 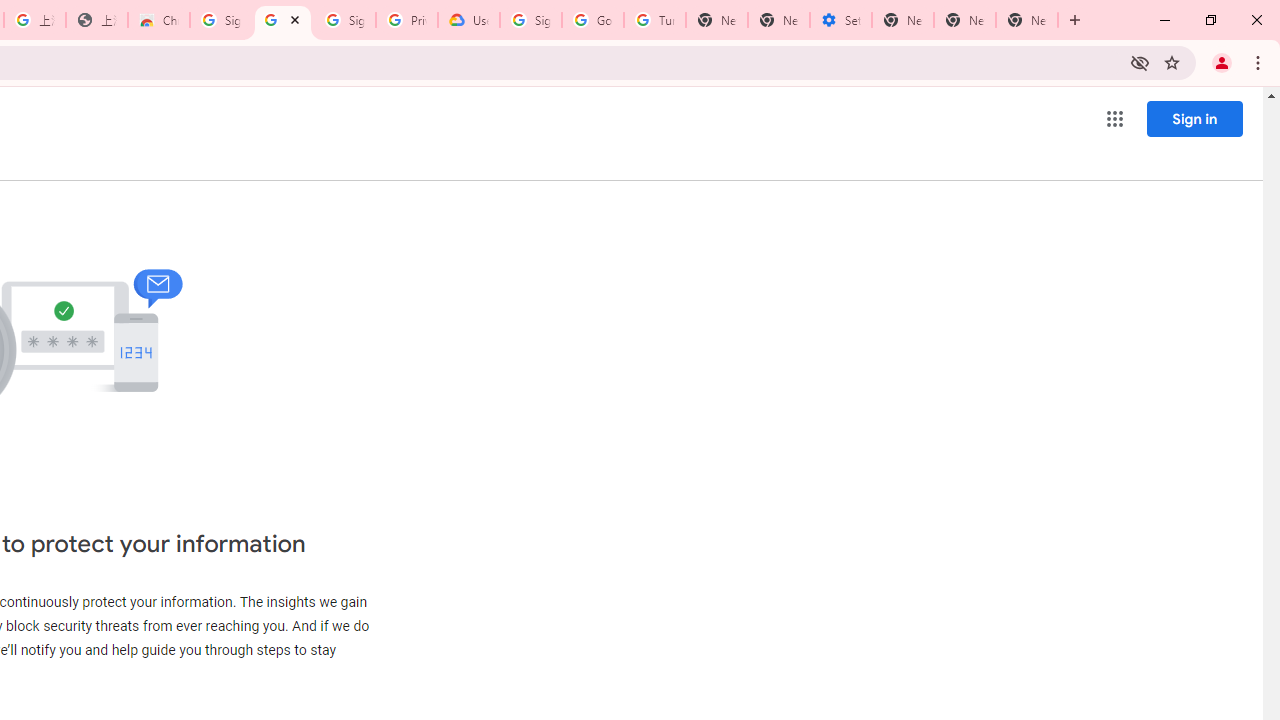 What do you see at coordinates (530, 20) in the screenshot?
I see `Sign in - Google Accounts` at bounding box center [530, 20].